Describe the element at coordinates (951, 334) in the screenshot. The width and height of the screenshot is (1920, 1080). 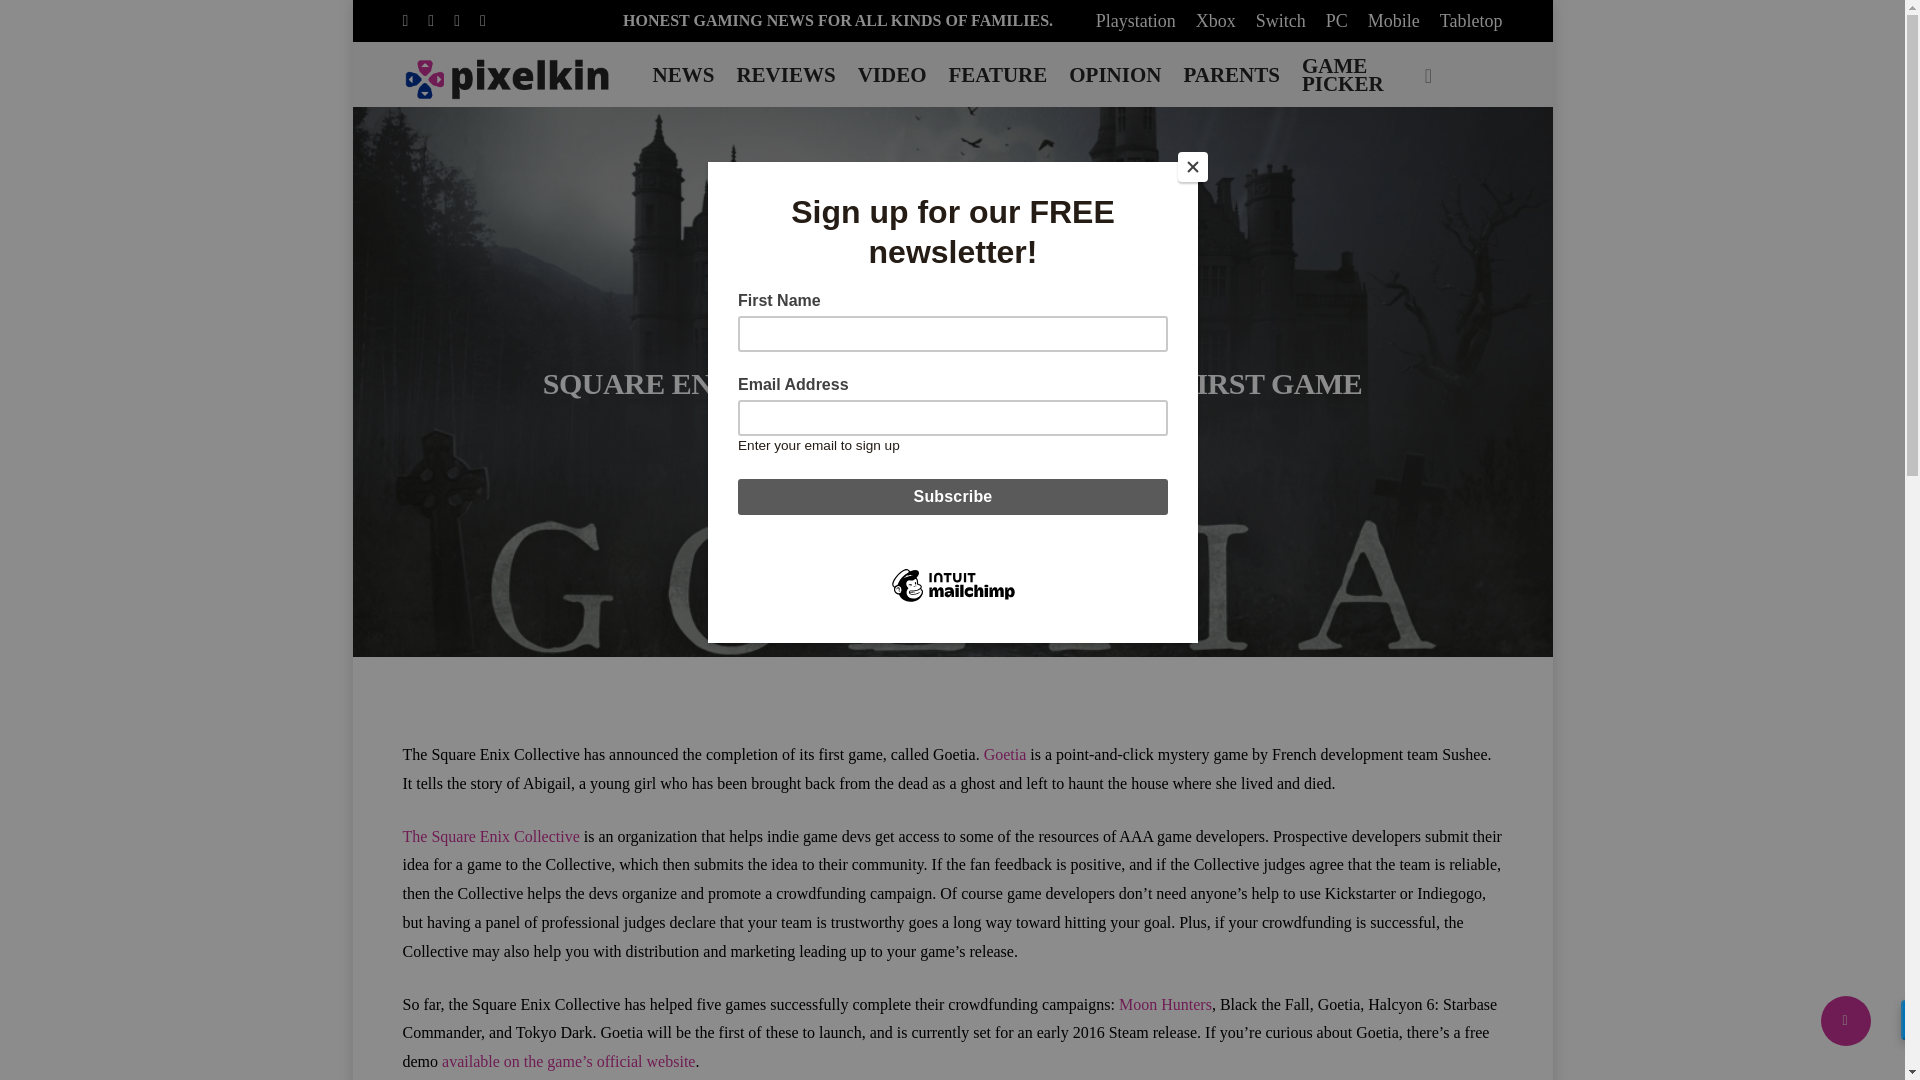
I see `News` at that location.